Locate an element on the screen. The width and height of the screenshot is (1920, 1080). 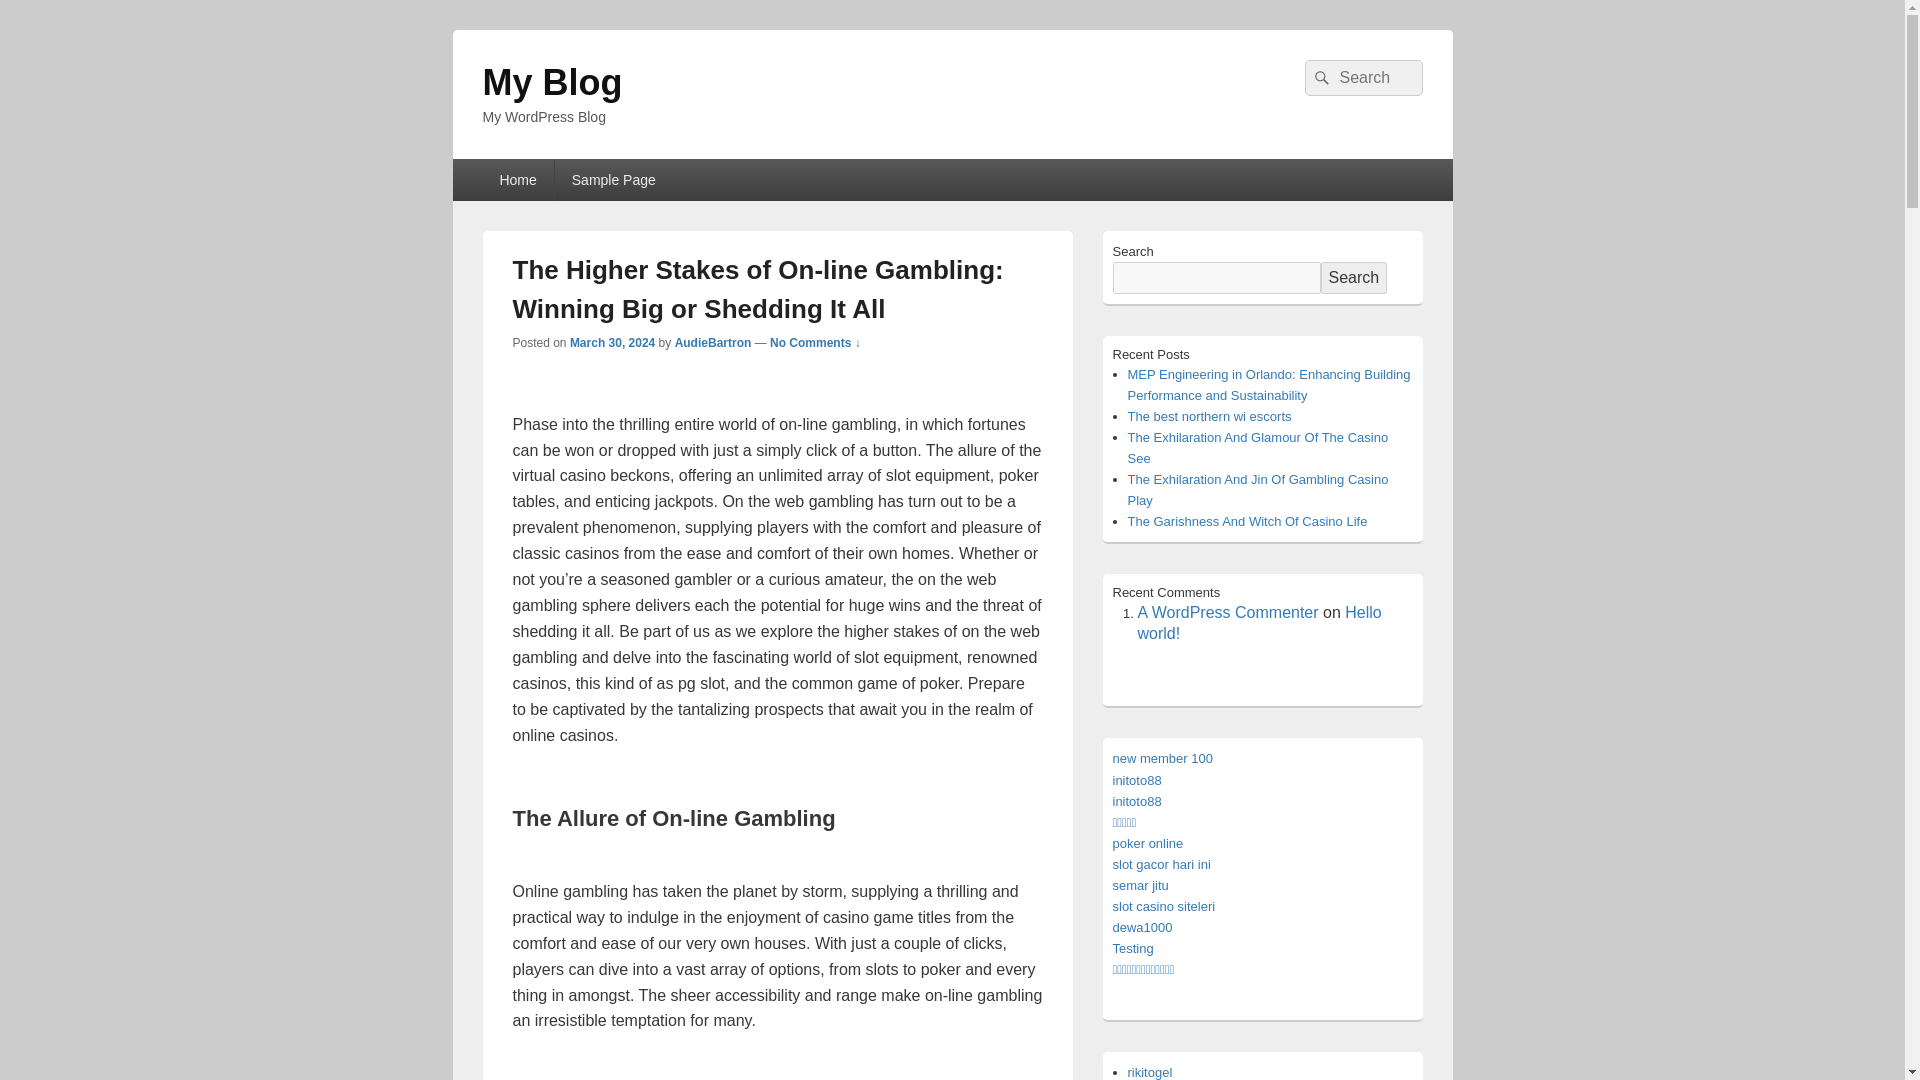
March 30, 2024 is located at coordinates (612, 342).